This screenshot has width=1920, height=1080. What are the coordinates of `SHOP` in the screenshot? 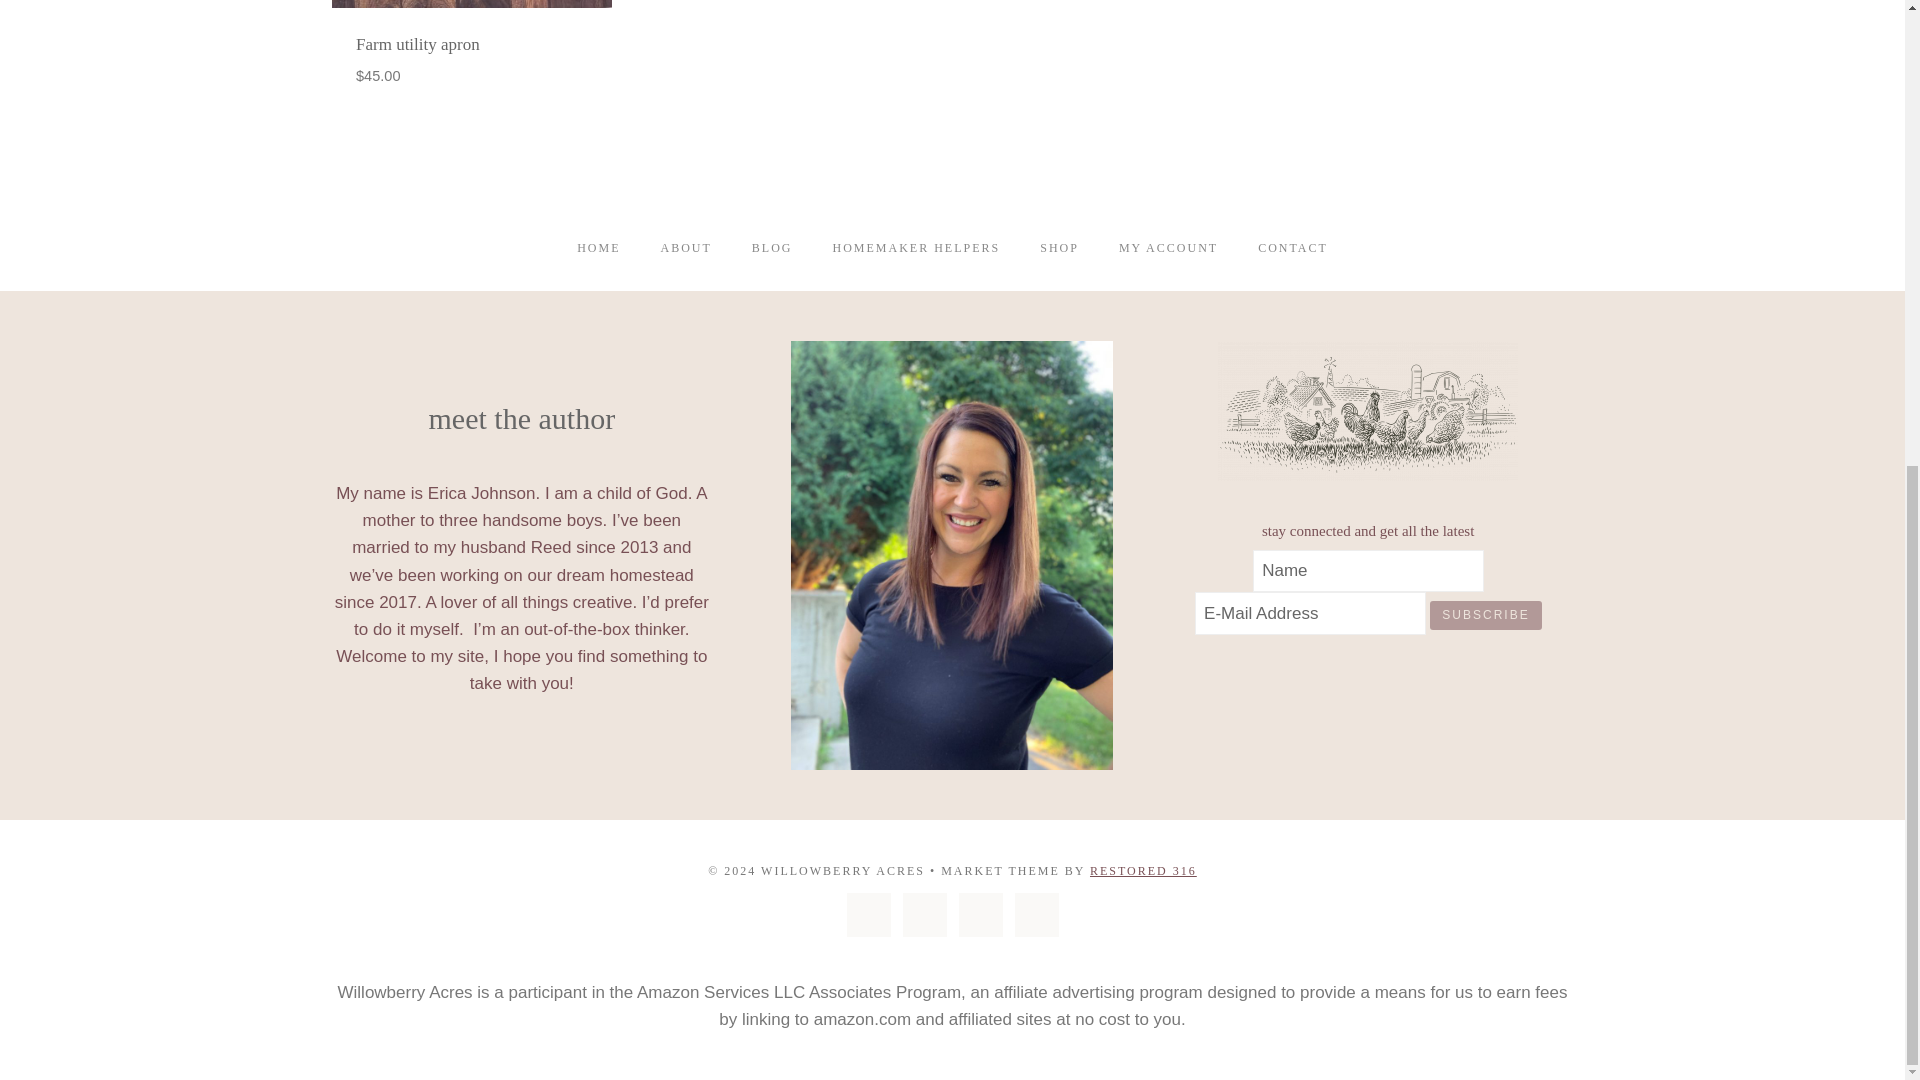 It's located at (1058, 248).